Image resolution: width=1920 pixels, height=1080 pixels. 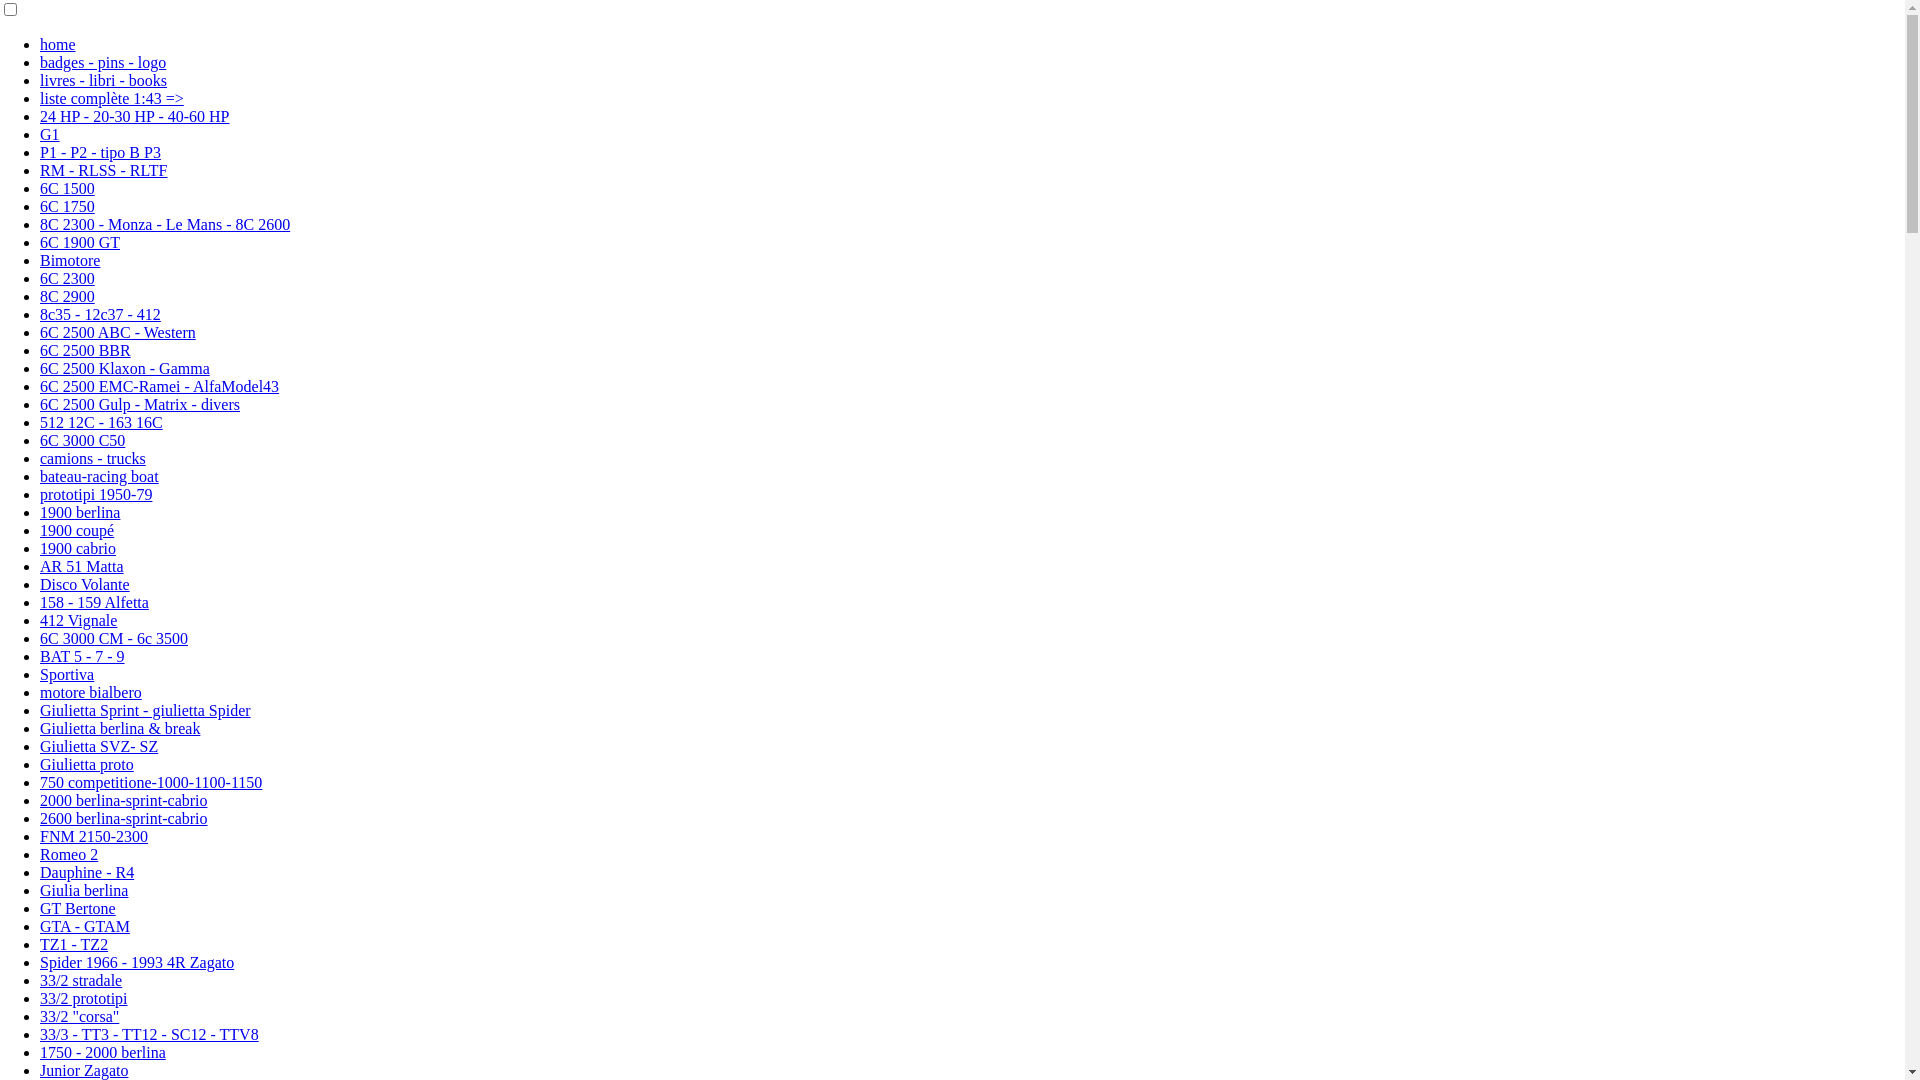 I want to click on 6C 2500 EMC-Ramei - AlfaModel43, so click(x=160, y=386).